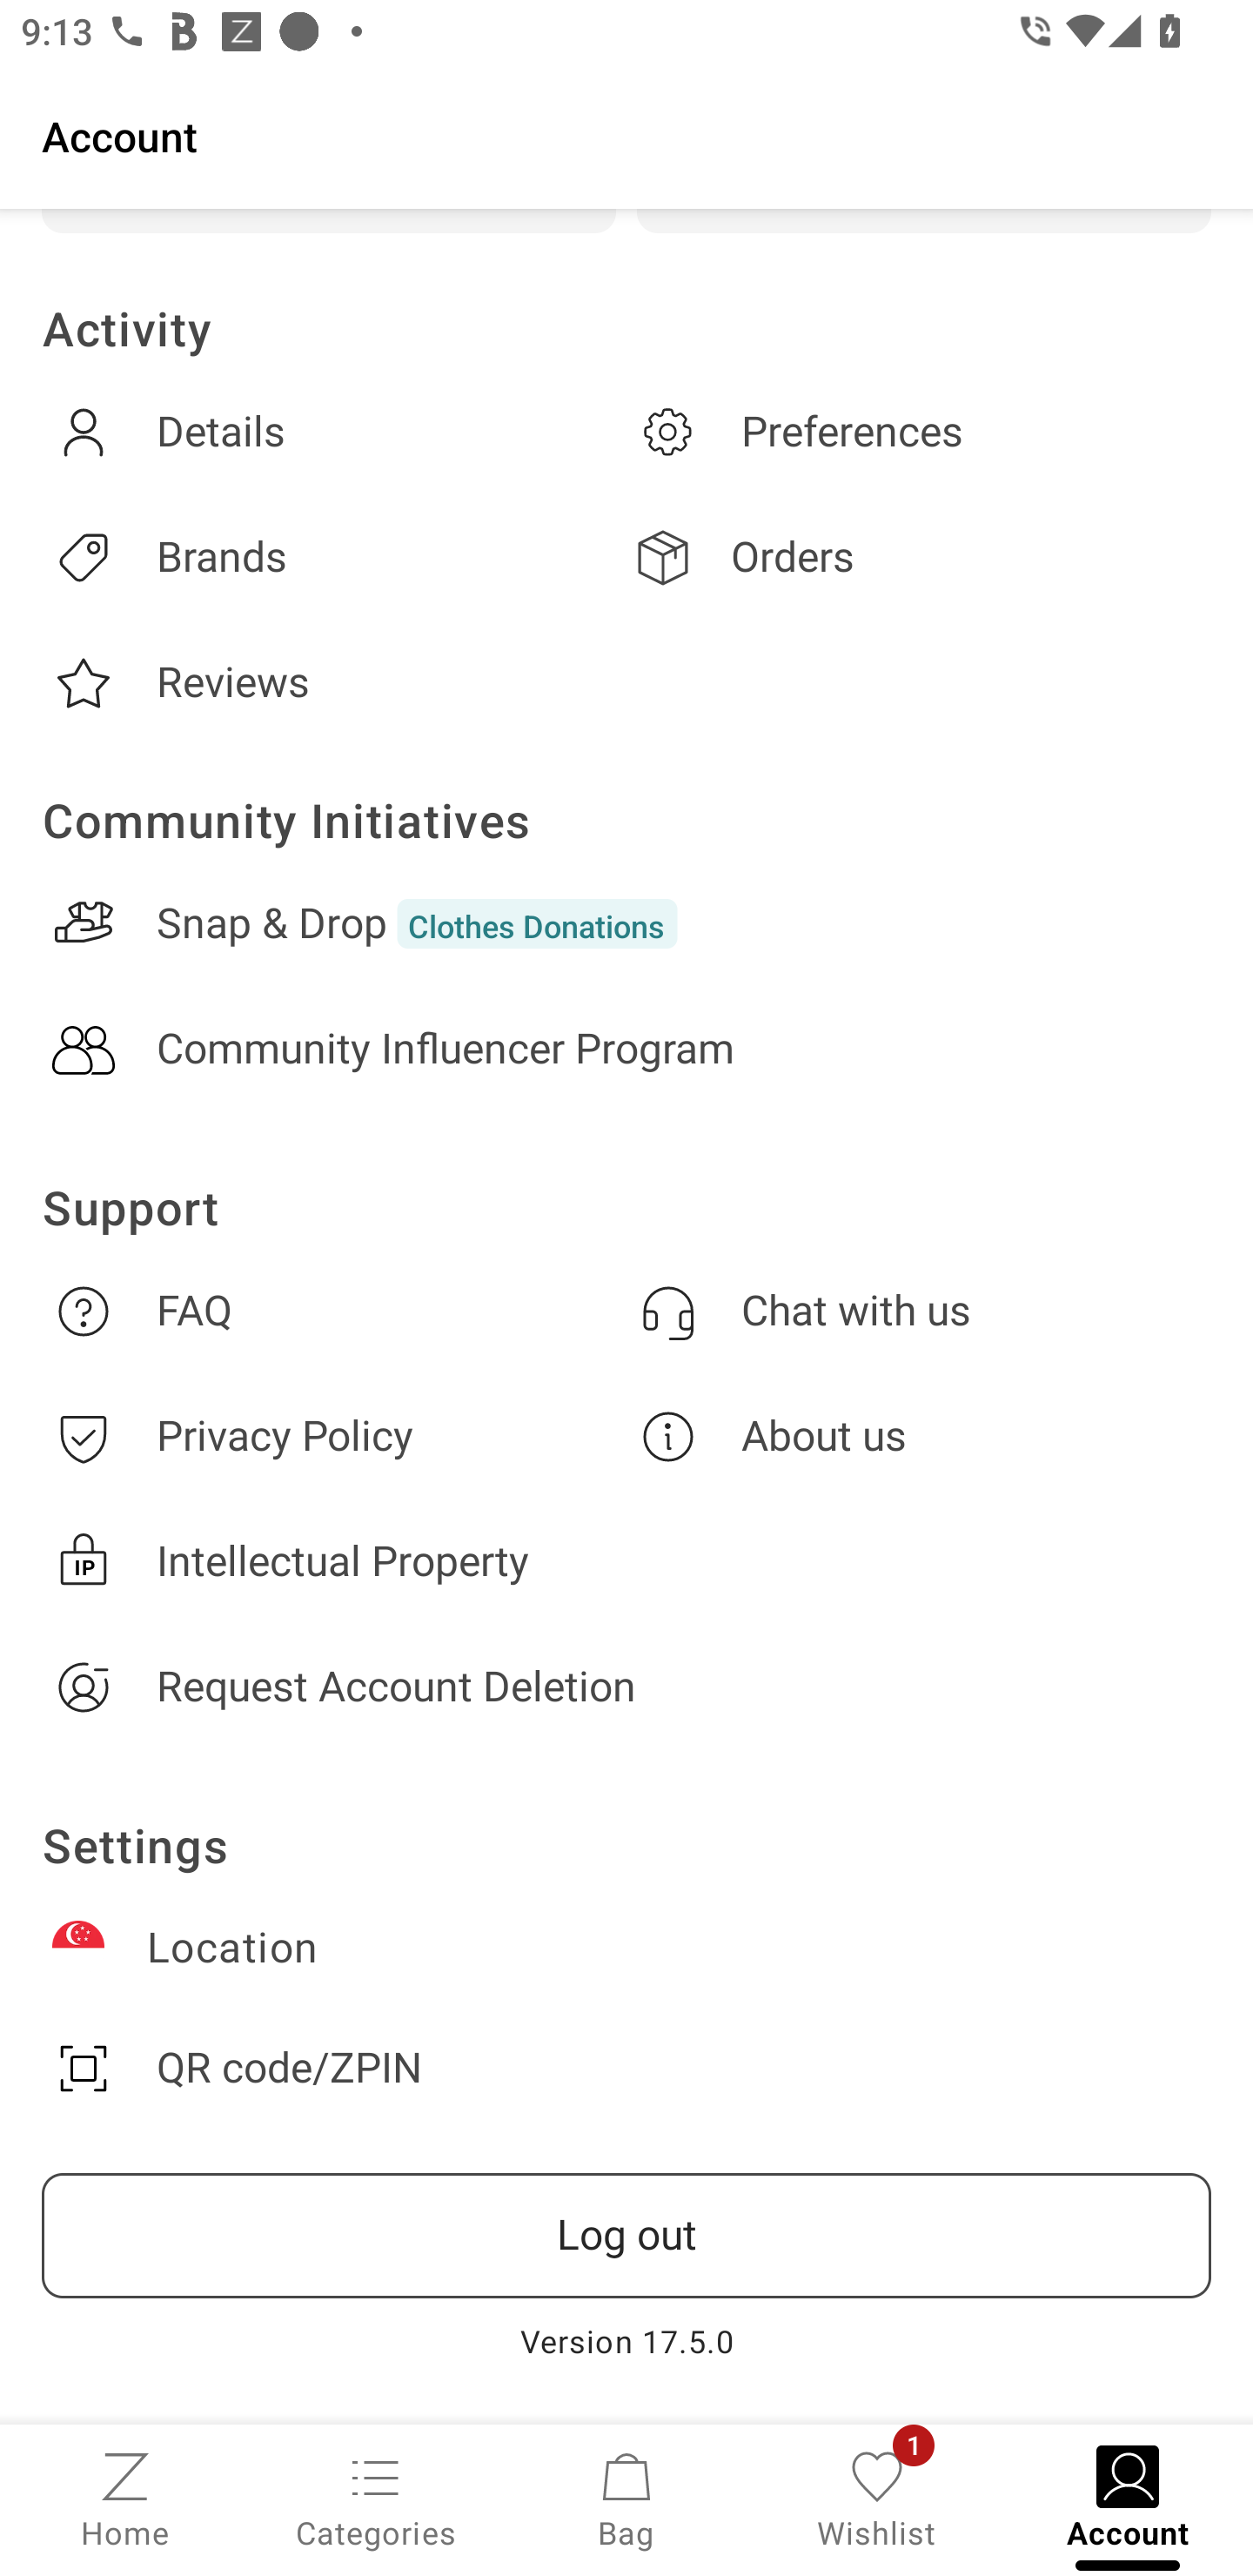 The height and width of the screenshot is (2576, 1253). I want to click on Account, so click(626, 135).